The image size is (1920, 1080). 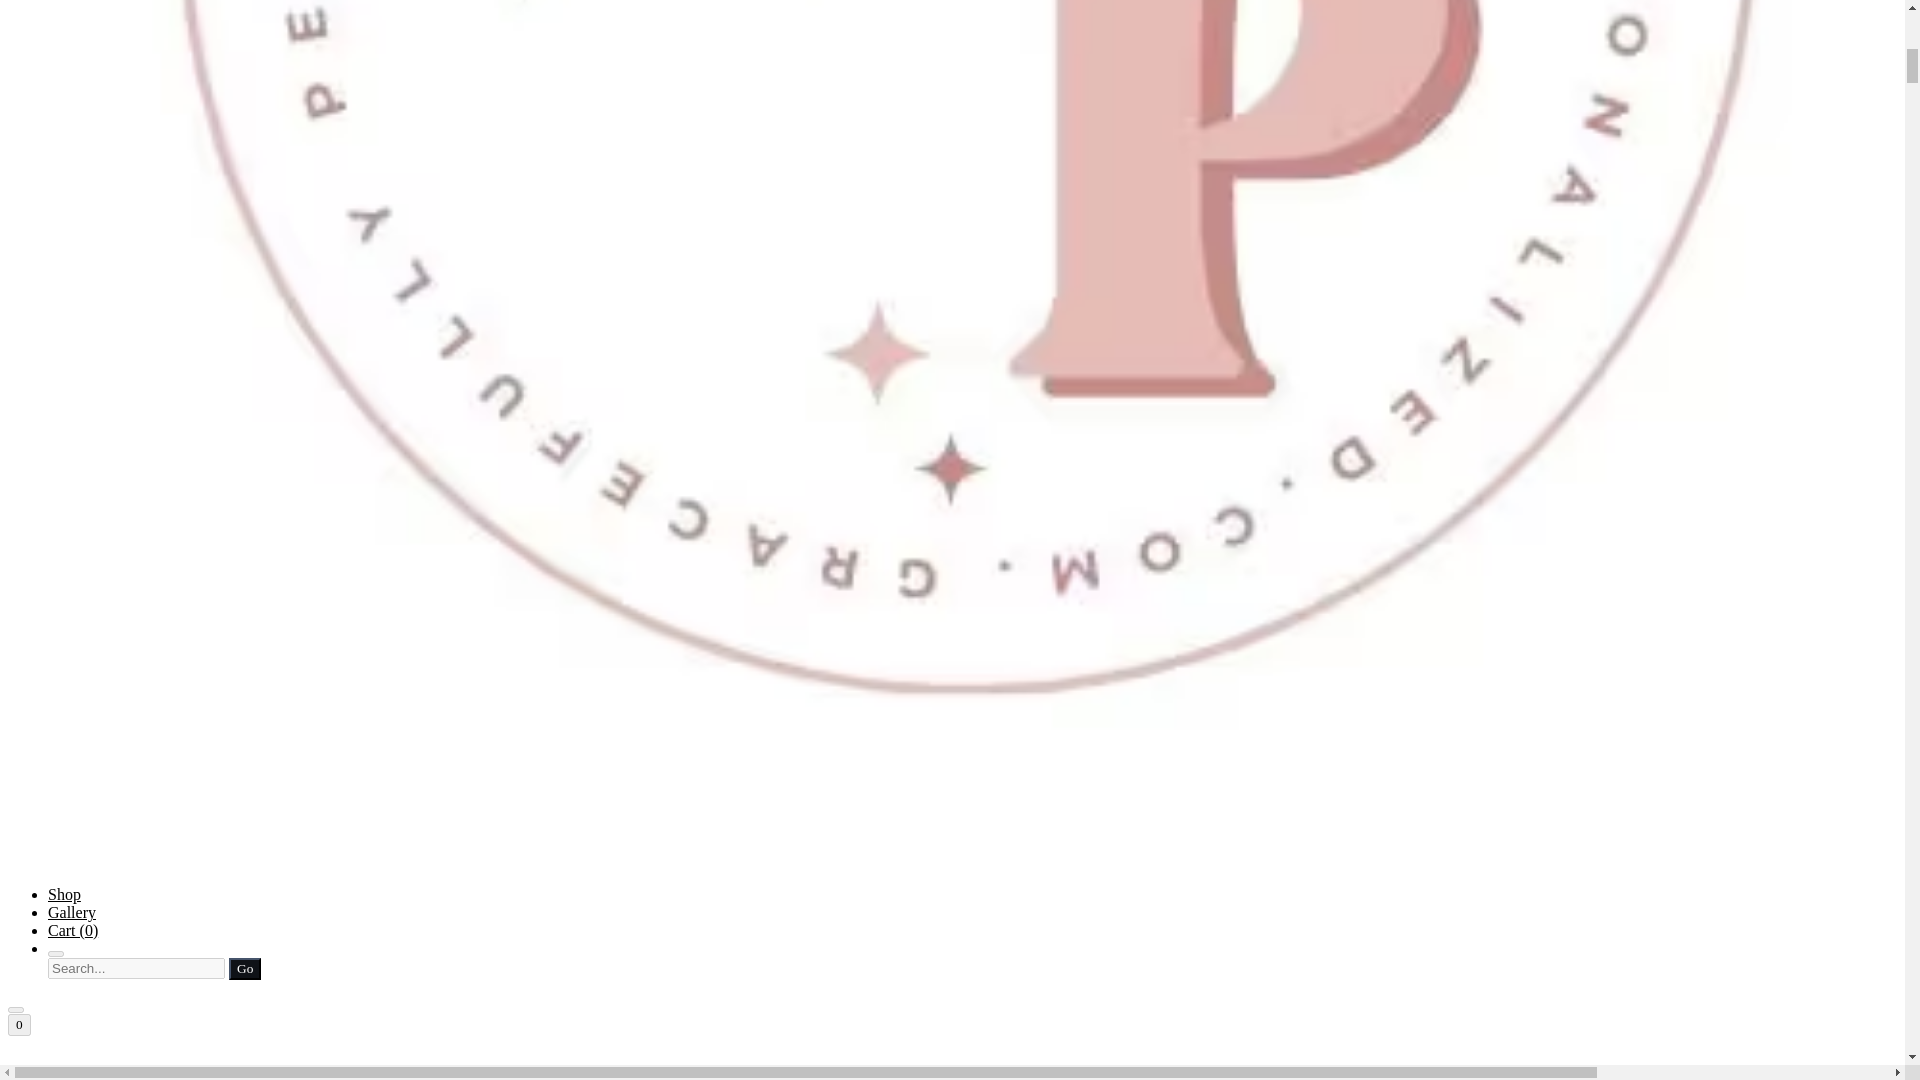 What do you see at coordinates (72, 912) in the screenshot?
I see `Gallery` at bounding box center [72, 912].